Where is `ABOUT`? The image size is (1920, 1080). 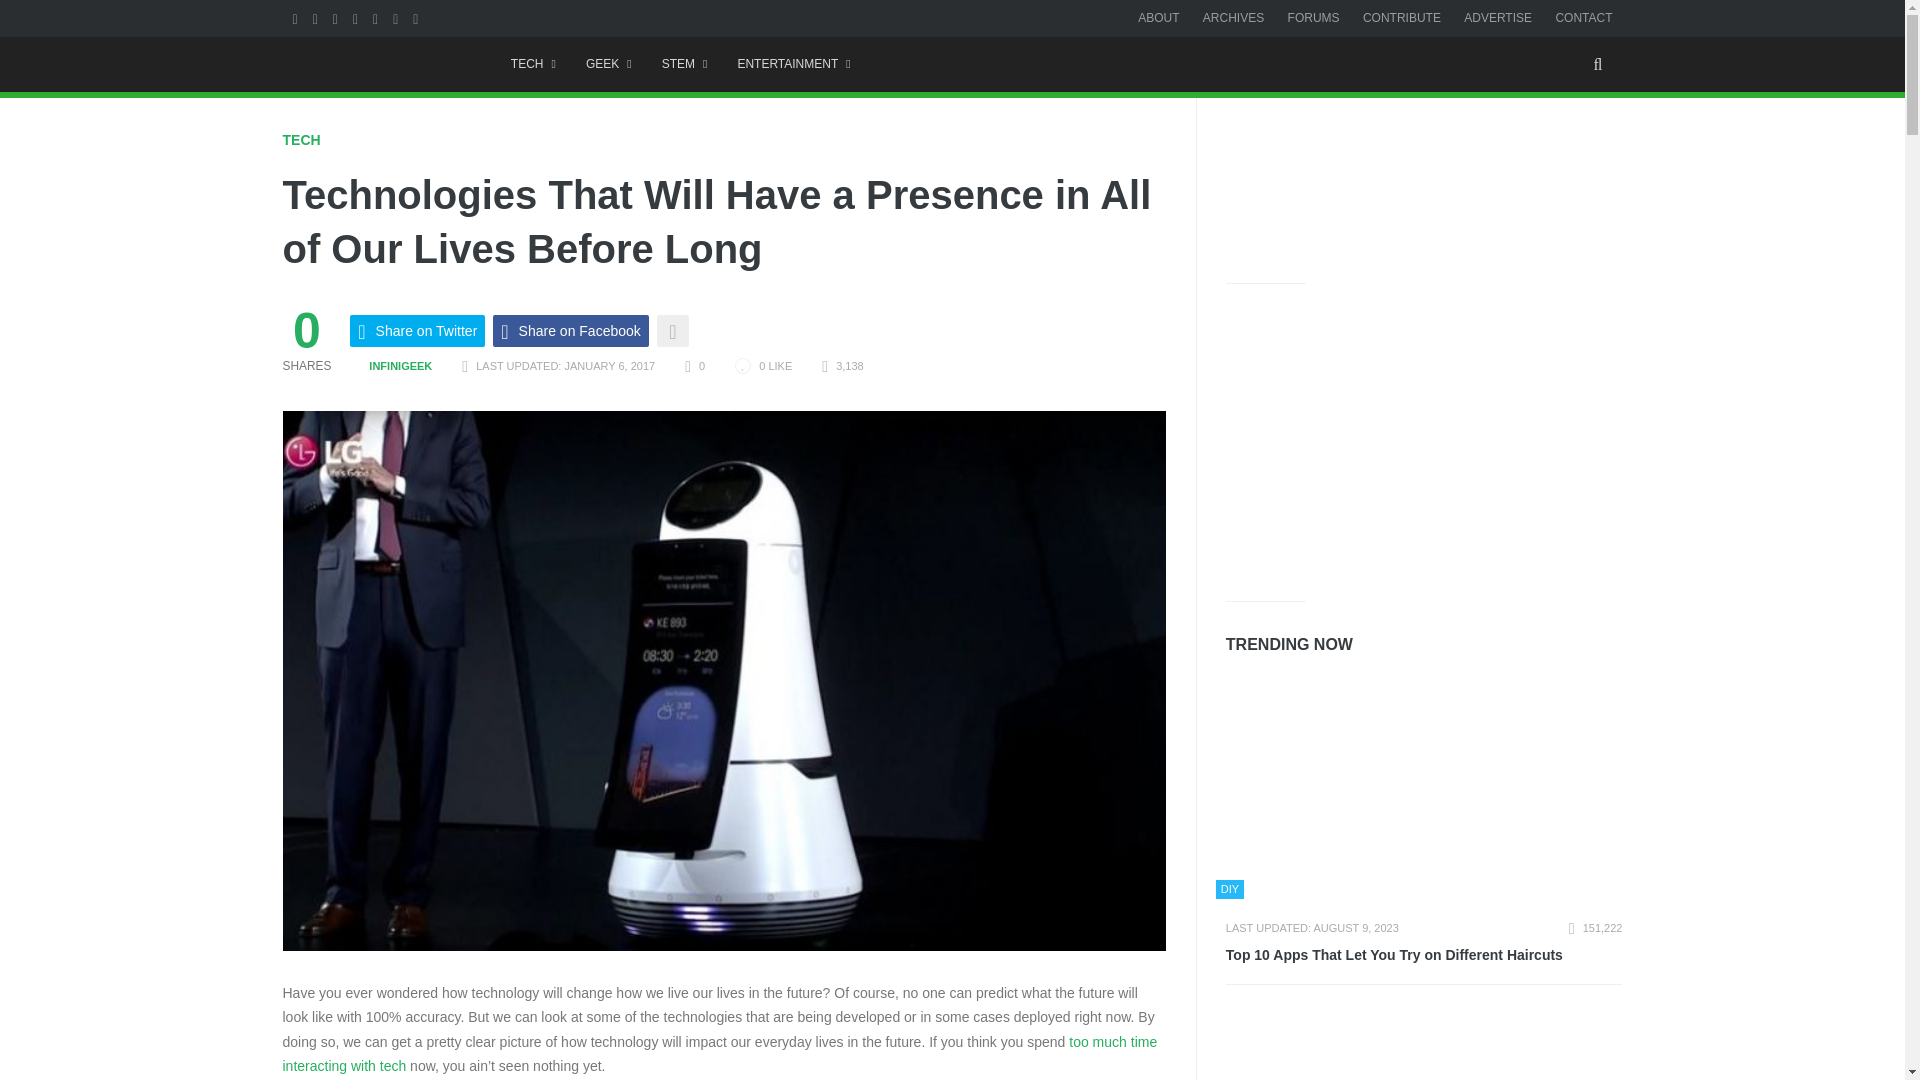 ABOUT is located at coordinates (1158, 17).